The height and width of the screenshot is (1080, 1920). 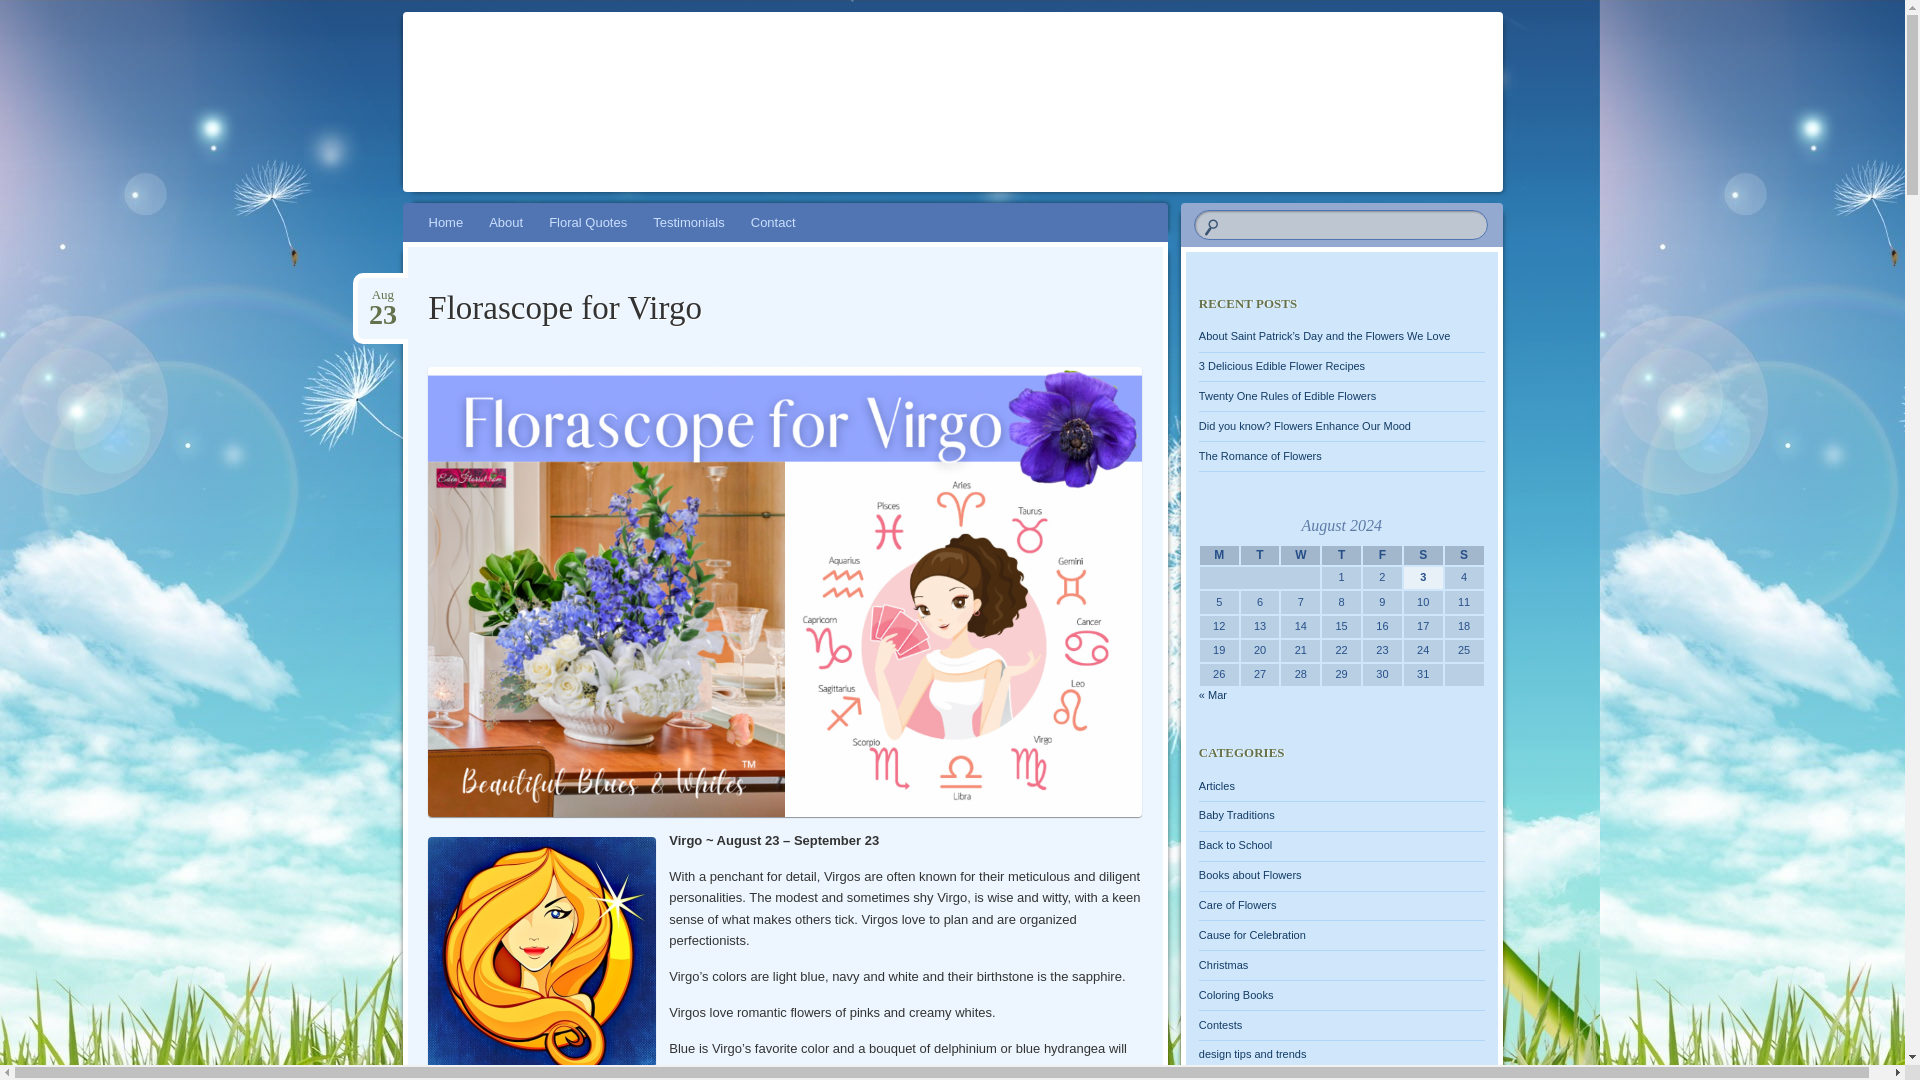 I want to click on Floral Quotes, so click(x=1260, y=456).